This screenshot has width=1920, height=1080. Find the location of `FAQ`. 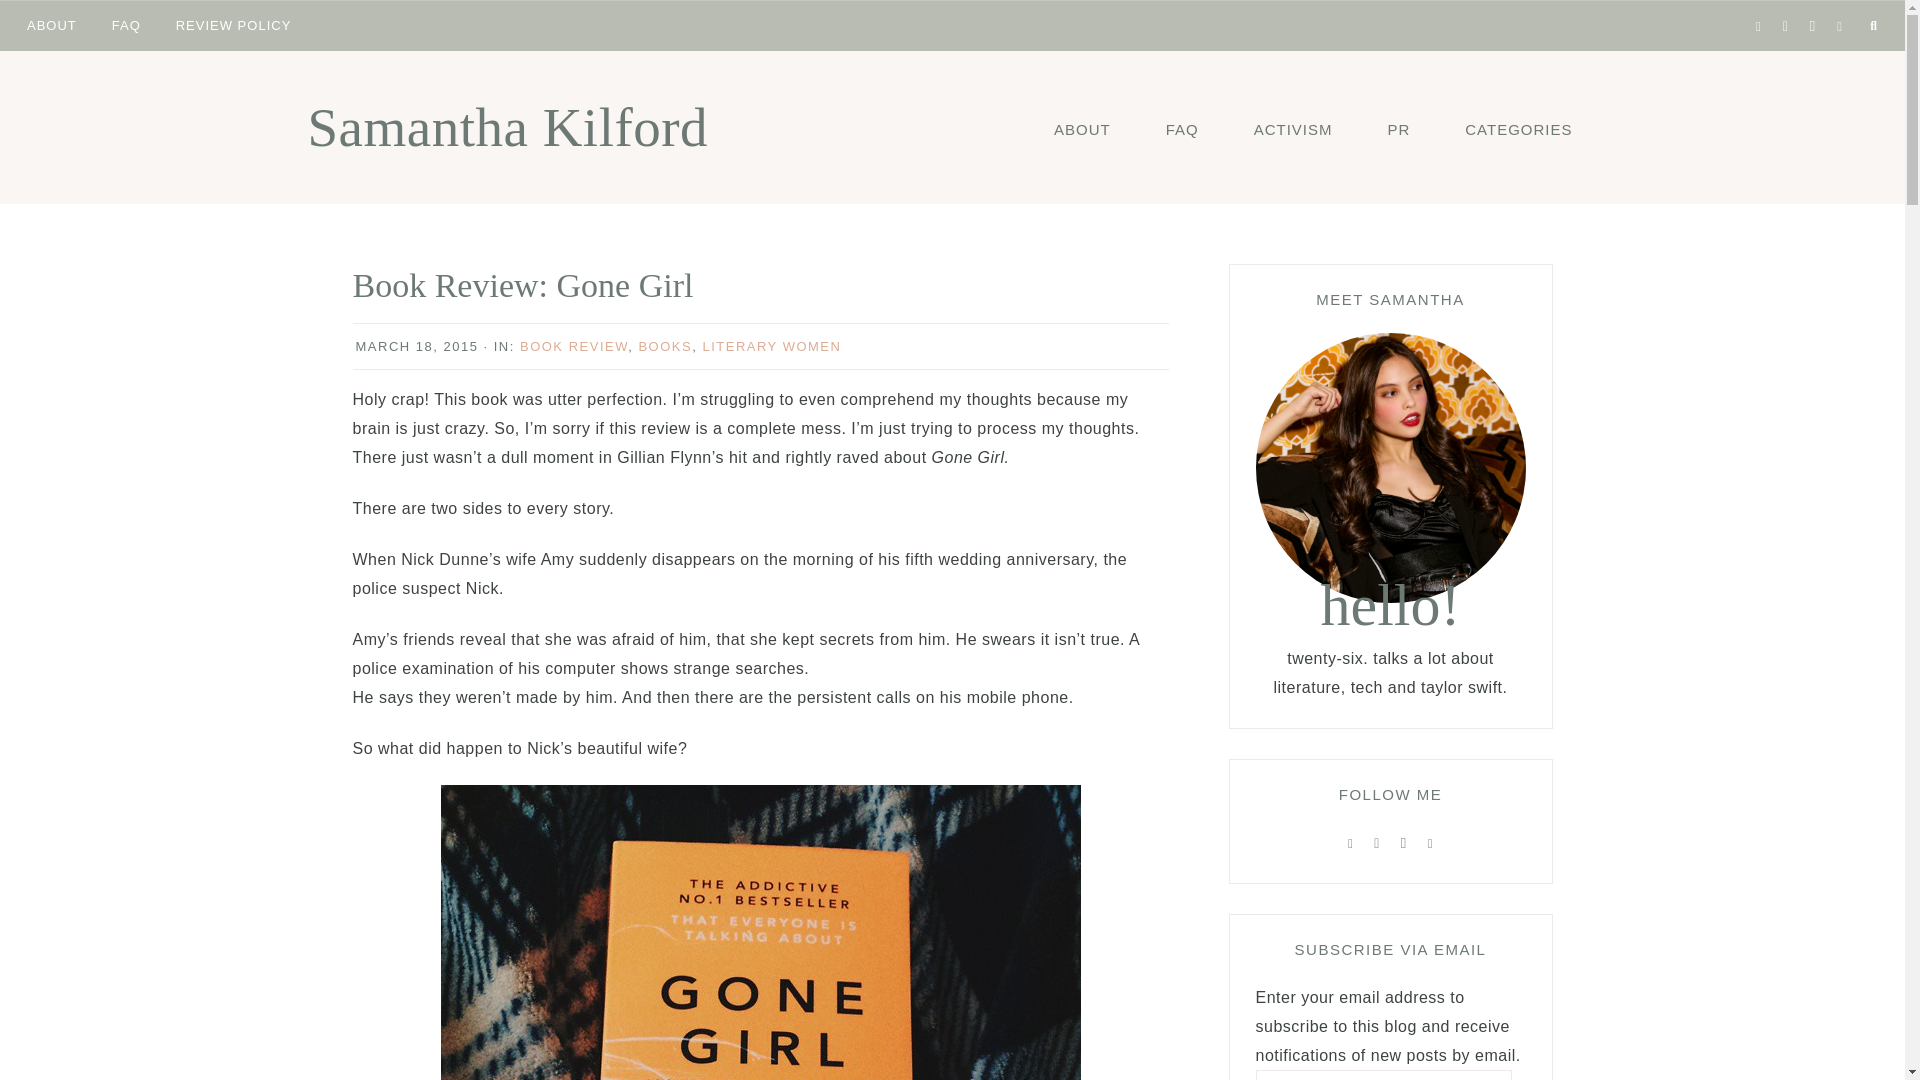

FAQ is located at coordinates (126, 24).